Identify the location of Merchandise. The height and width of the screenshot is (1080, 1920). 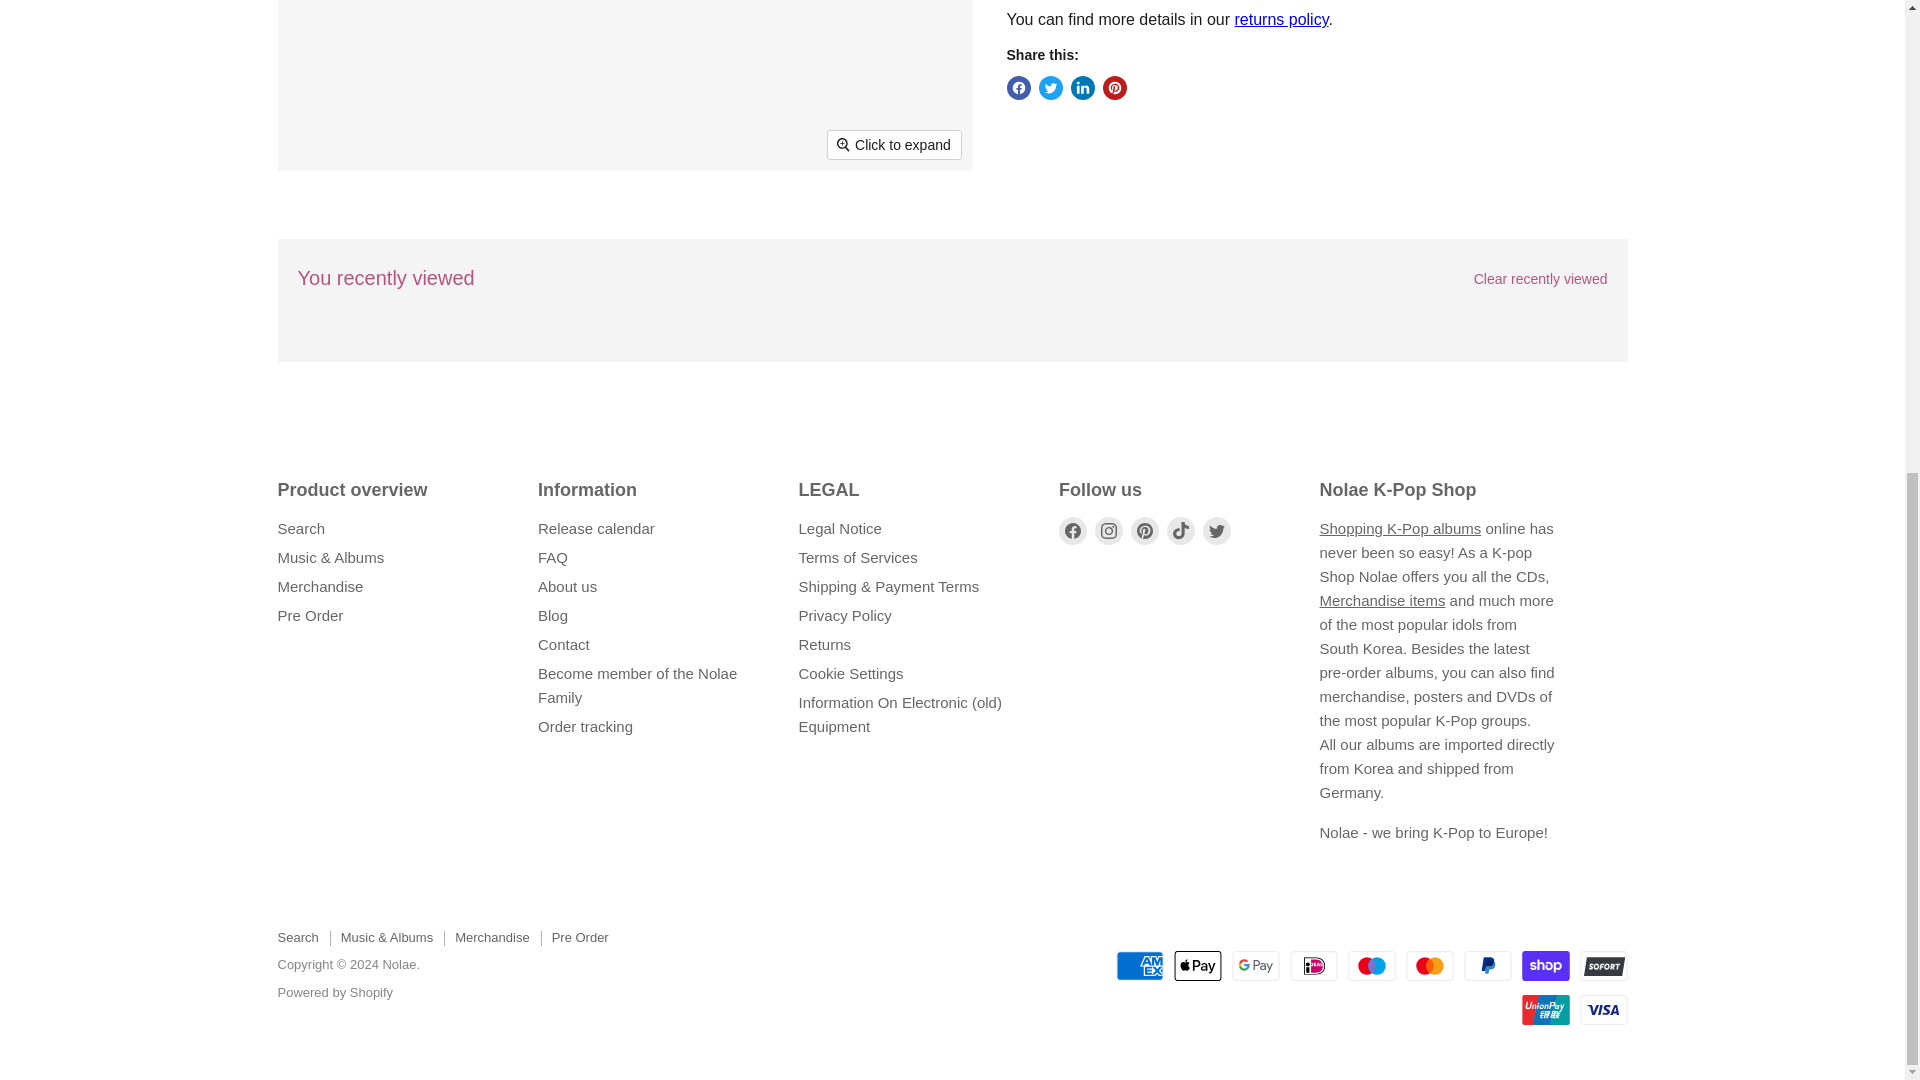
(1382, 600).